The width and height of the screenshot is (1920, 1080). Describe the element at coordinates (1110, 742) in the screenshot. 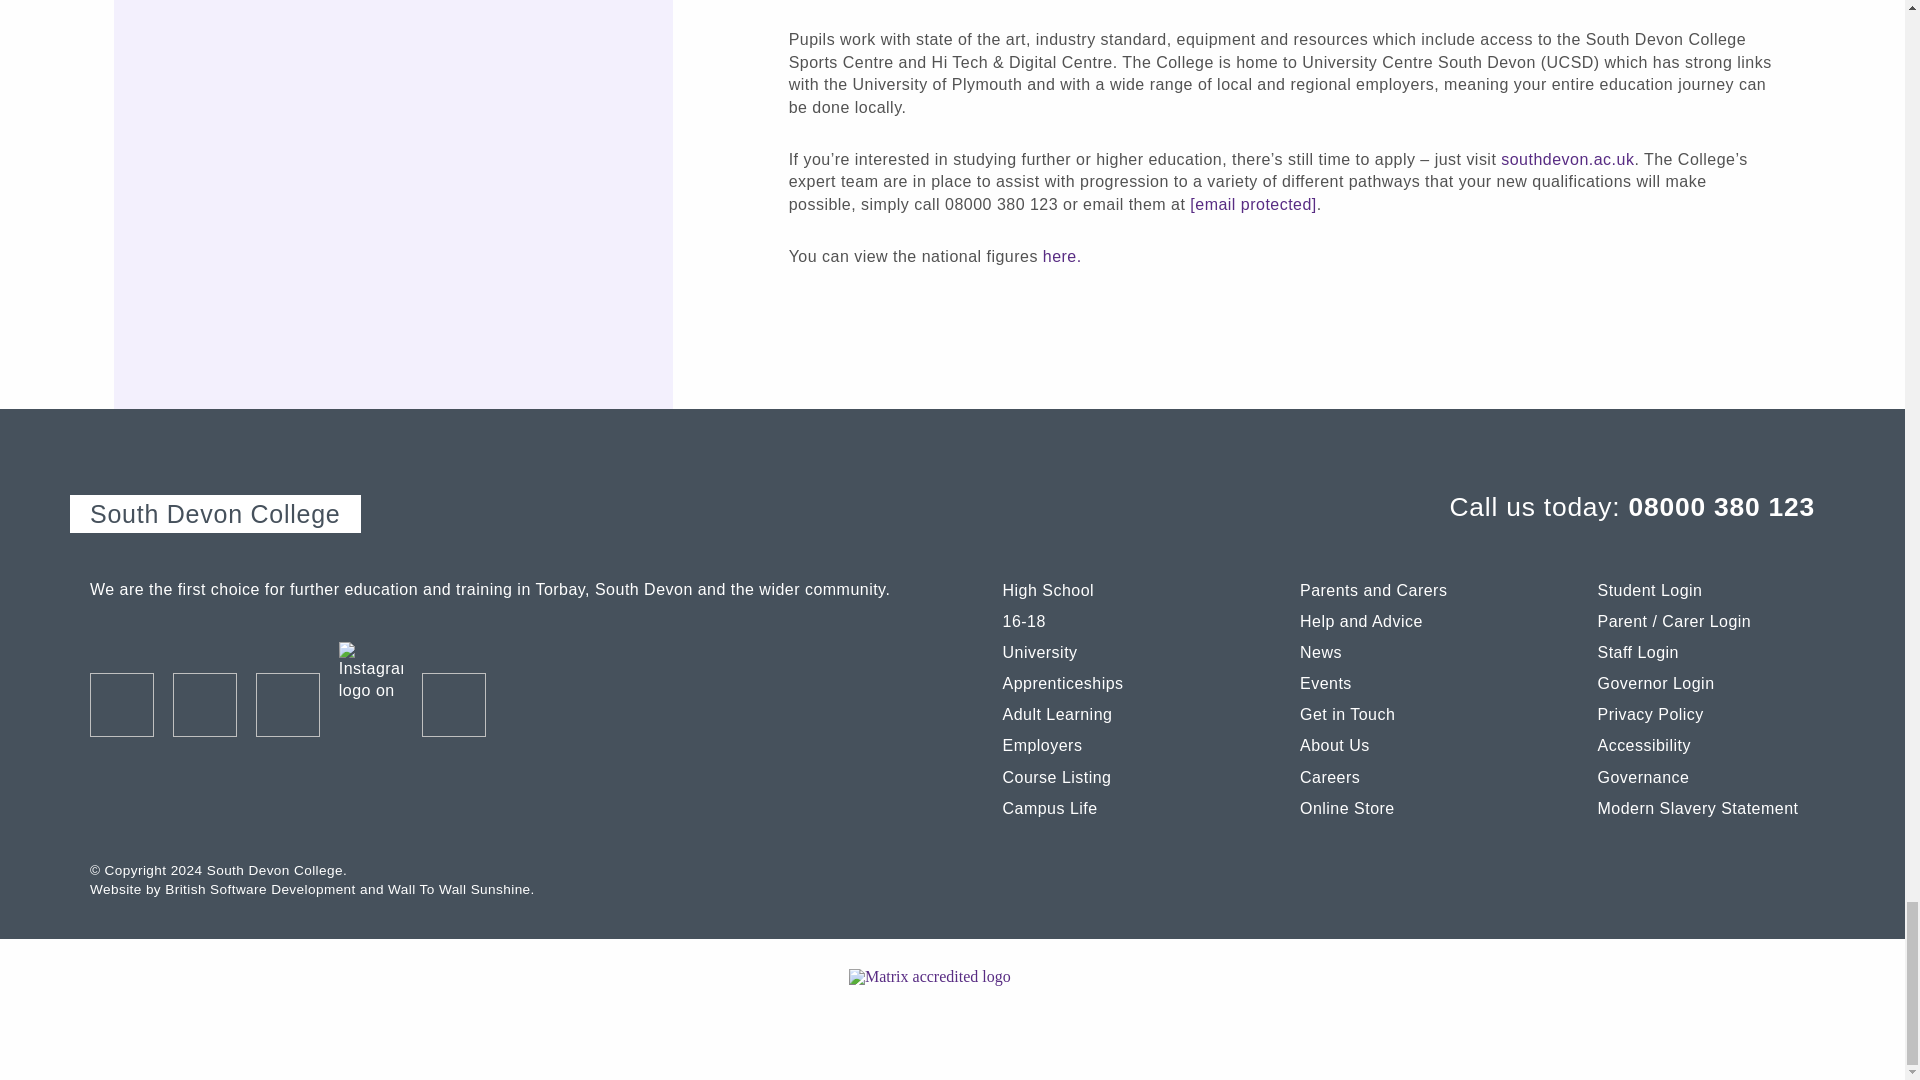

I see `Employers` at that location.